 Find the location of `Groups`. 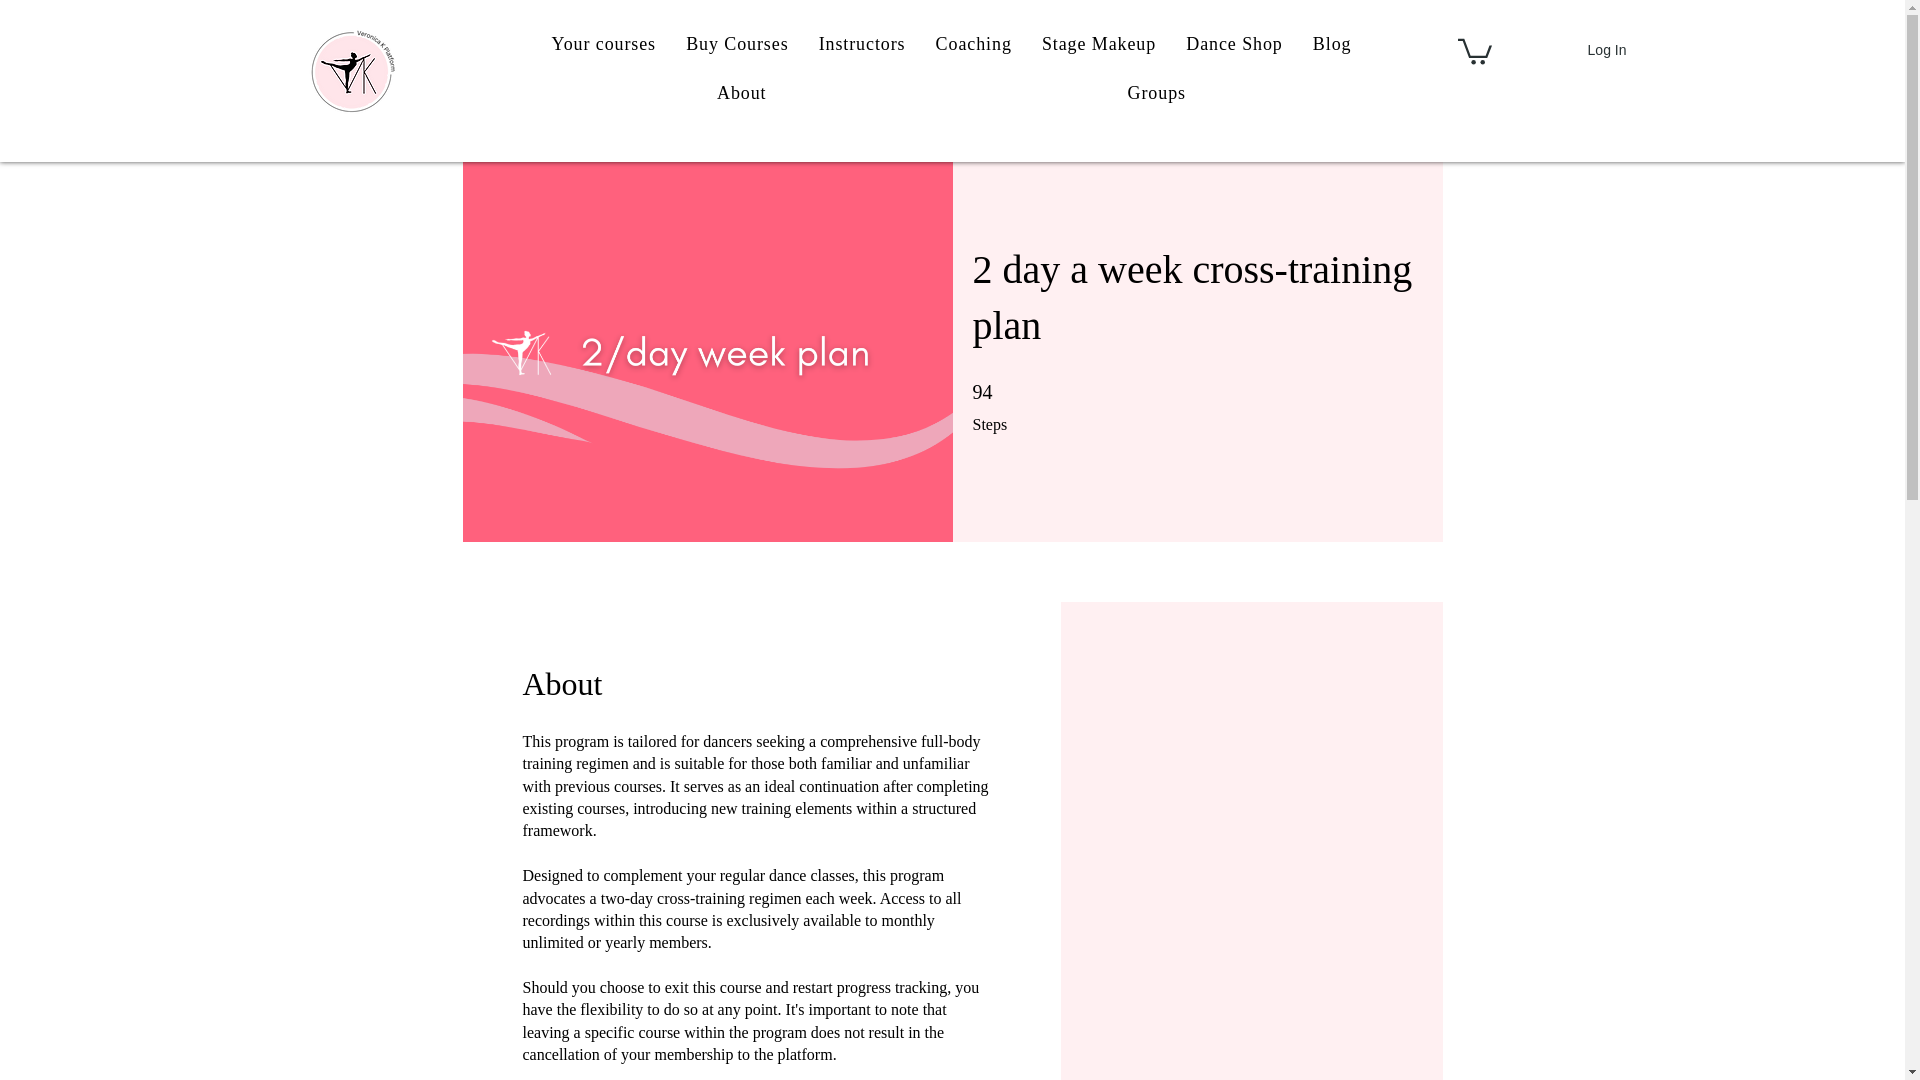

Groups is located at coordinates (1156, 94).